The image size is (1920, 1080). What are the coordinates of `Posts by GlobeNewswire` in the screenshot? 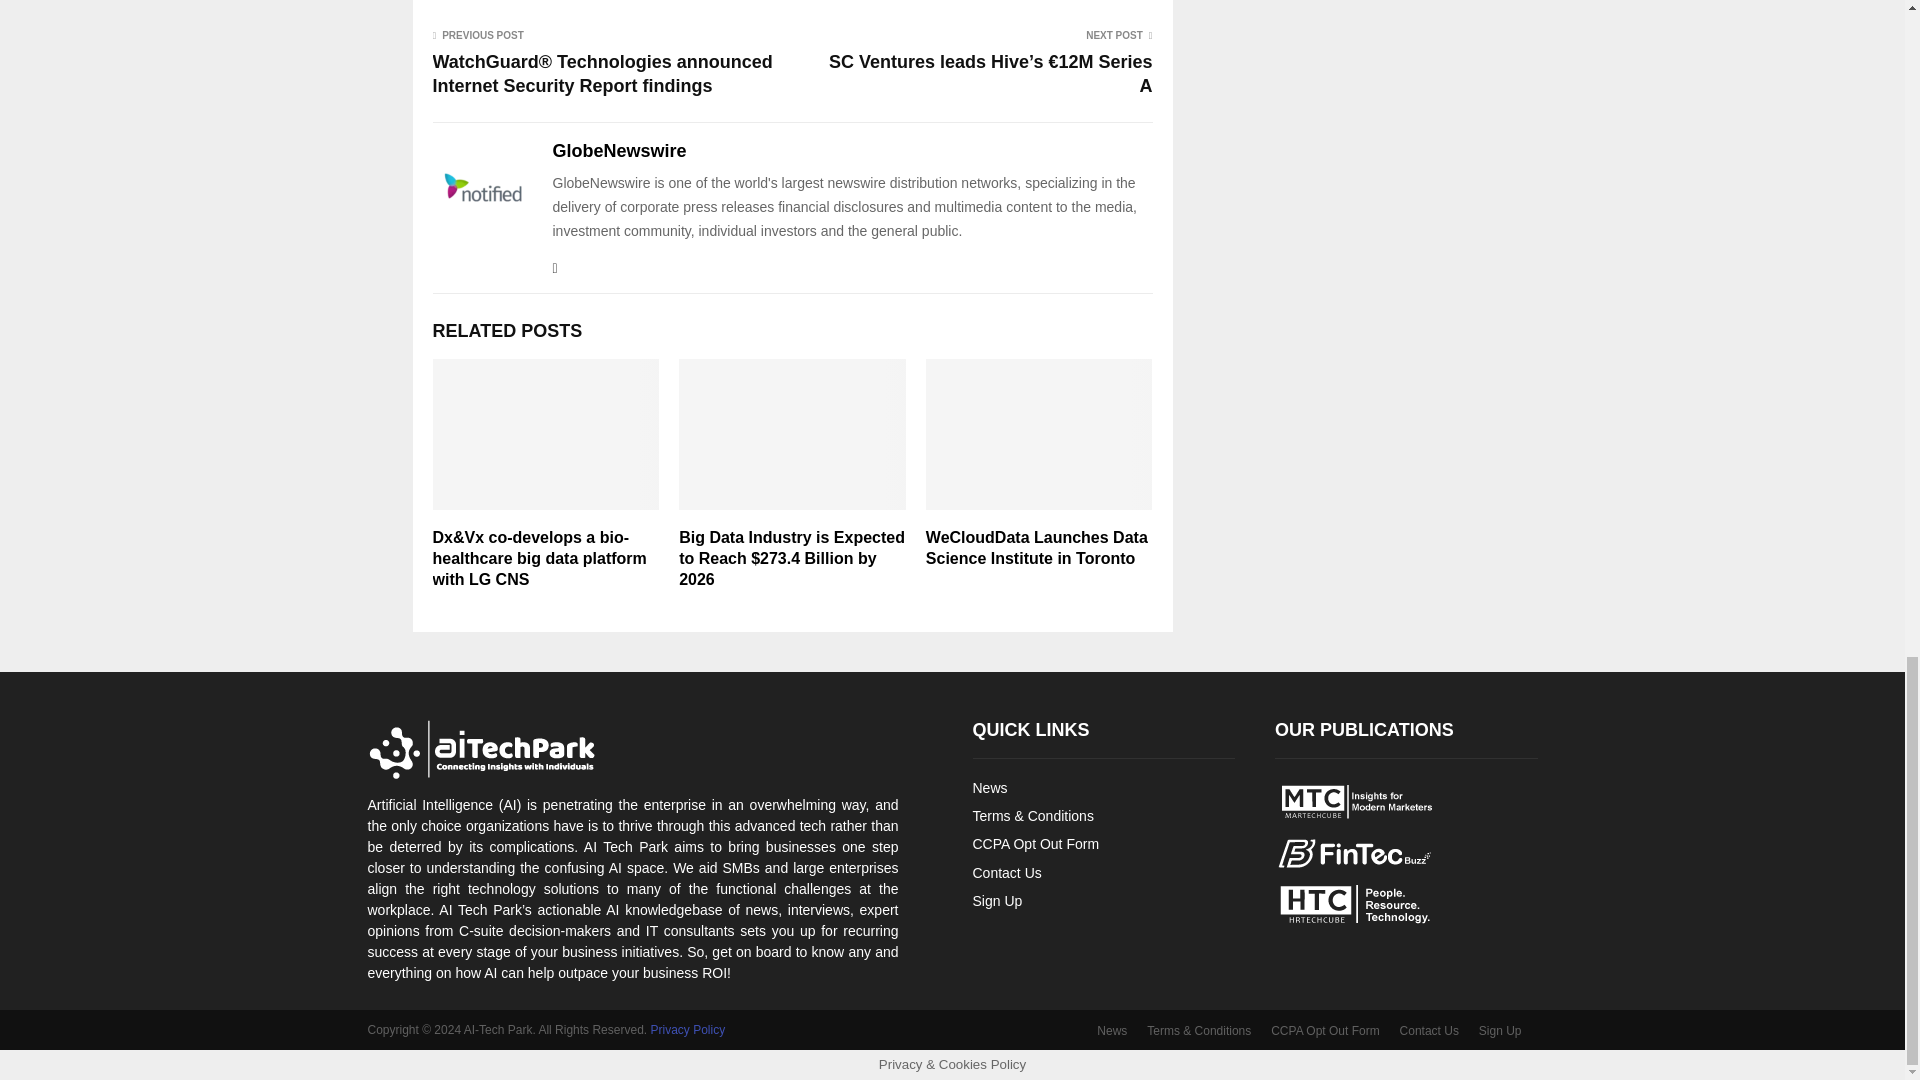 It's located at (618, 152).